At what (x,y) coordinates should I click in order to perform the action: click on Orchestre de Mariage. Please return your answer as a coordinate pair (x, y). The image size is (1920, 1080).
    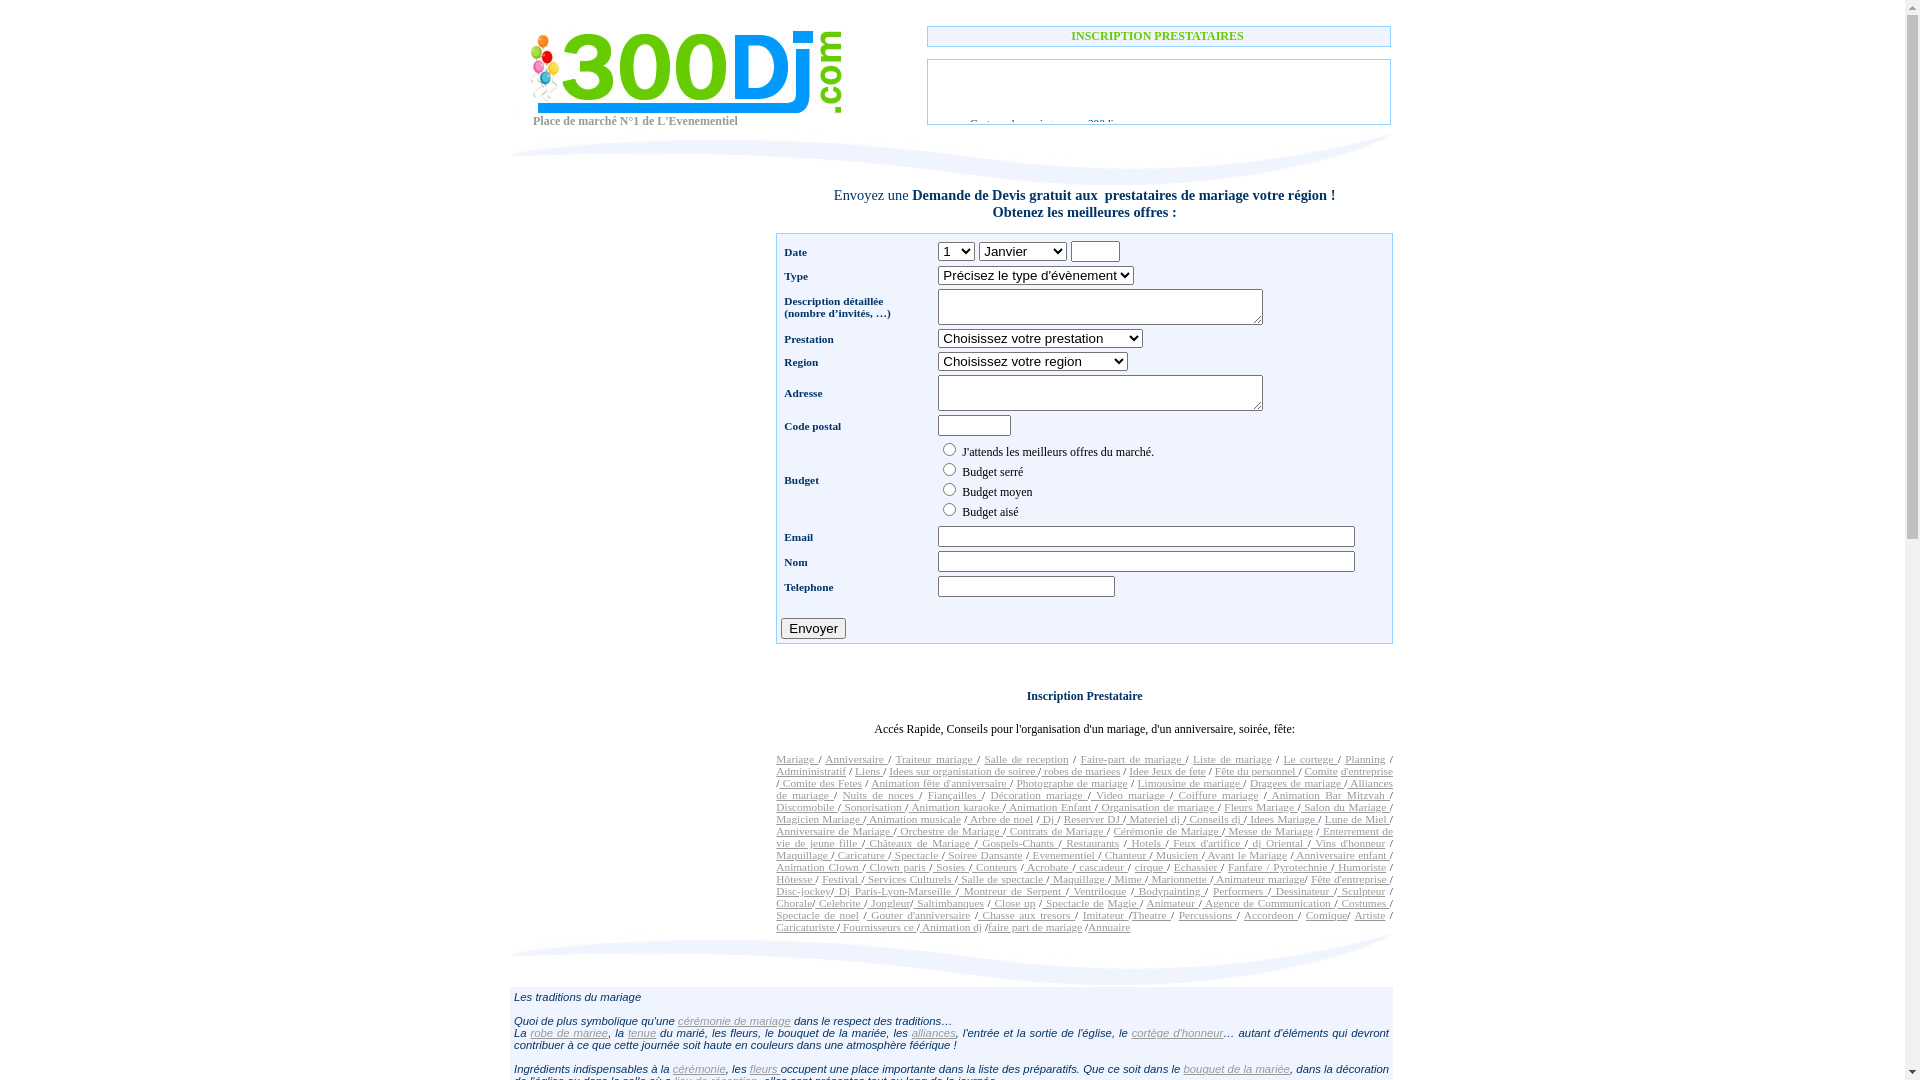
    Looking at the image, I should click on (950, 831).